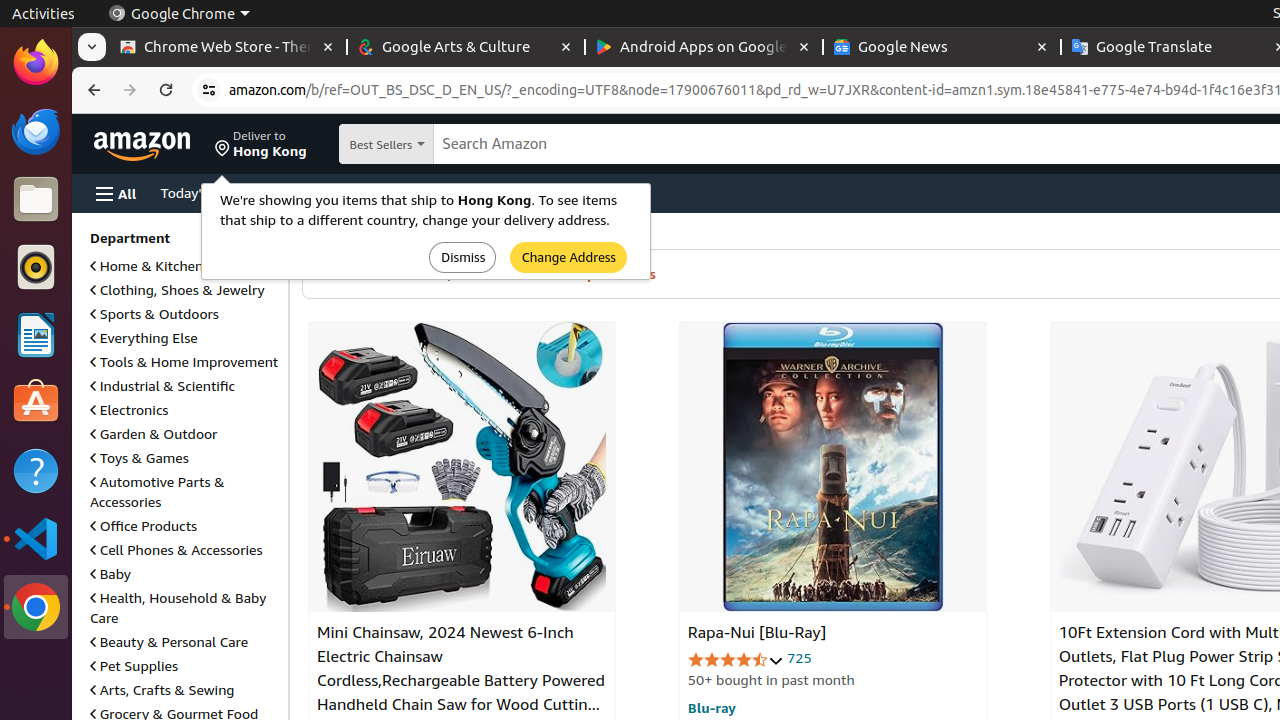 The width and height of the screenshot is (1280, 720). What do you see at coordinates (203, 192) in the screenshot?
I see `Today's Deals` at bounding box center [203, 192].